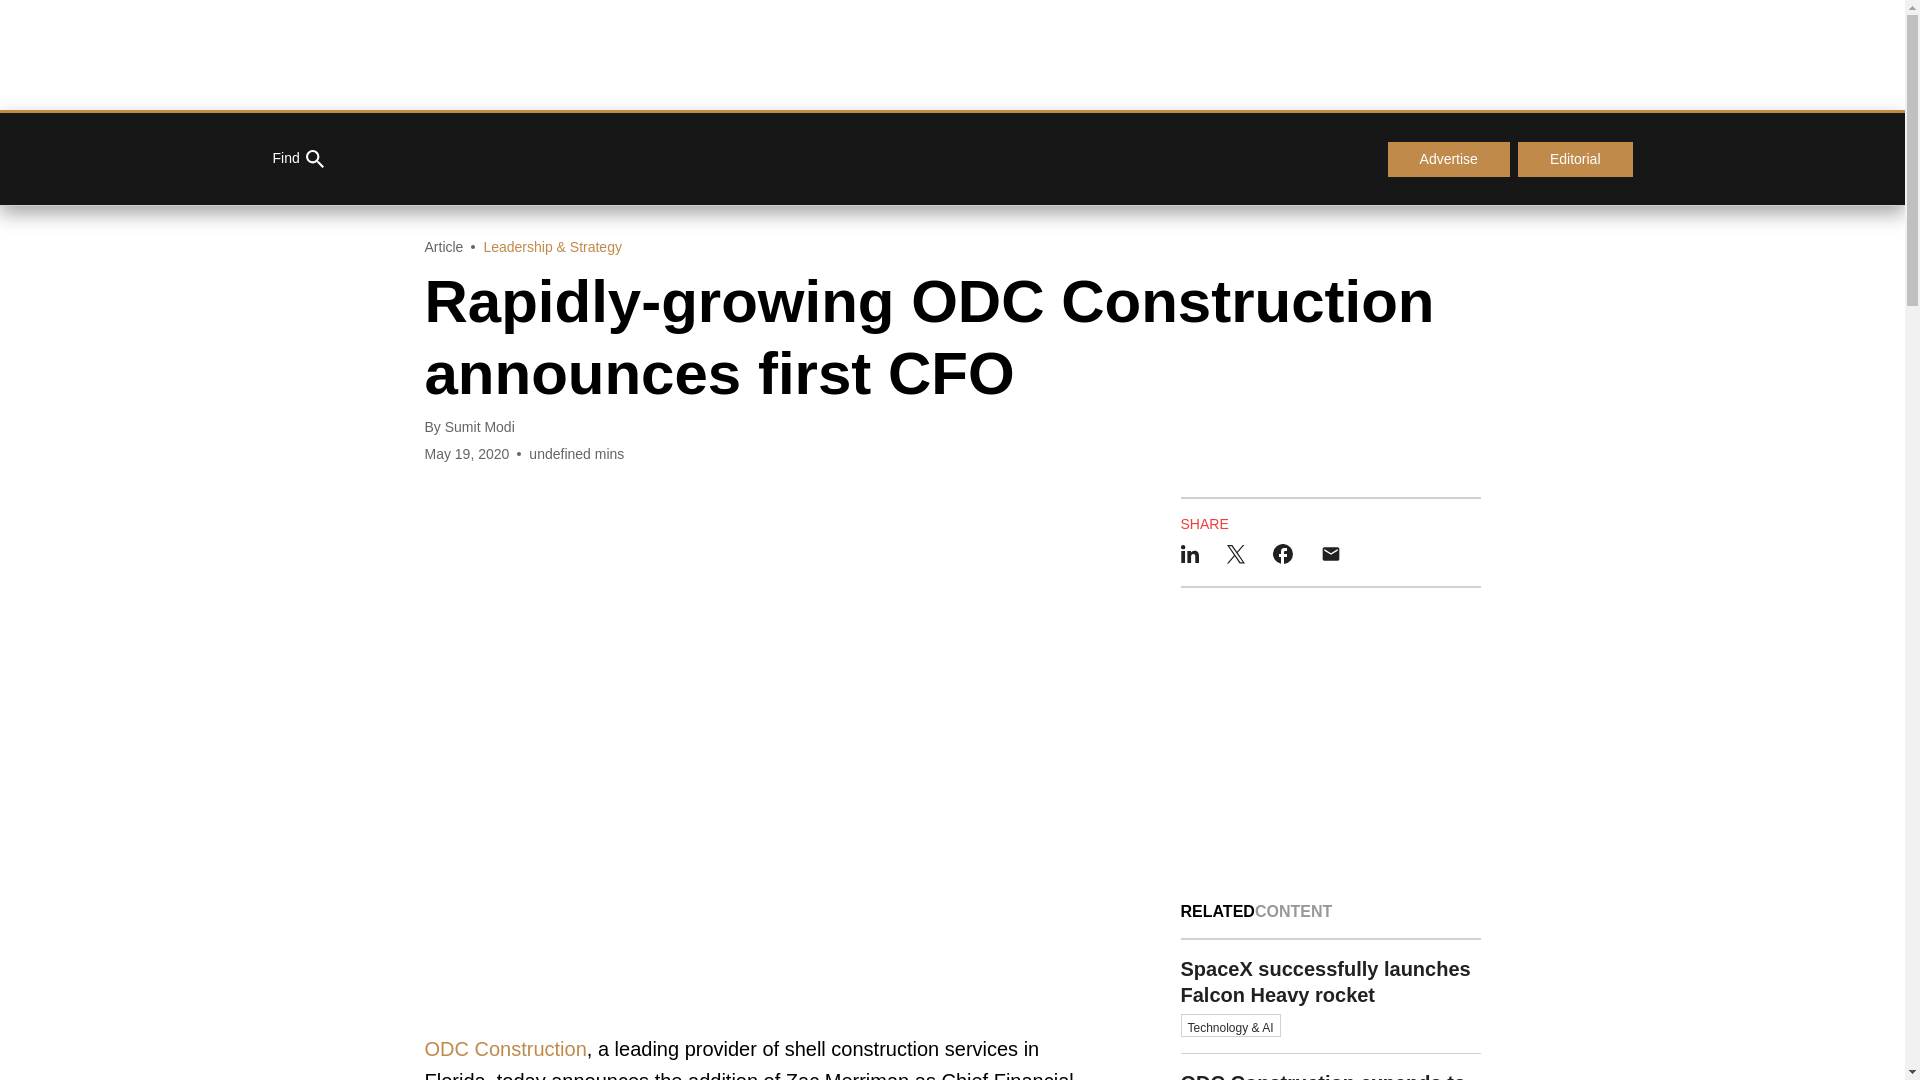 This screenshot has width=1920, height=1080. I want to click on ODC Construction, so click(504, 1048).